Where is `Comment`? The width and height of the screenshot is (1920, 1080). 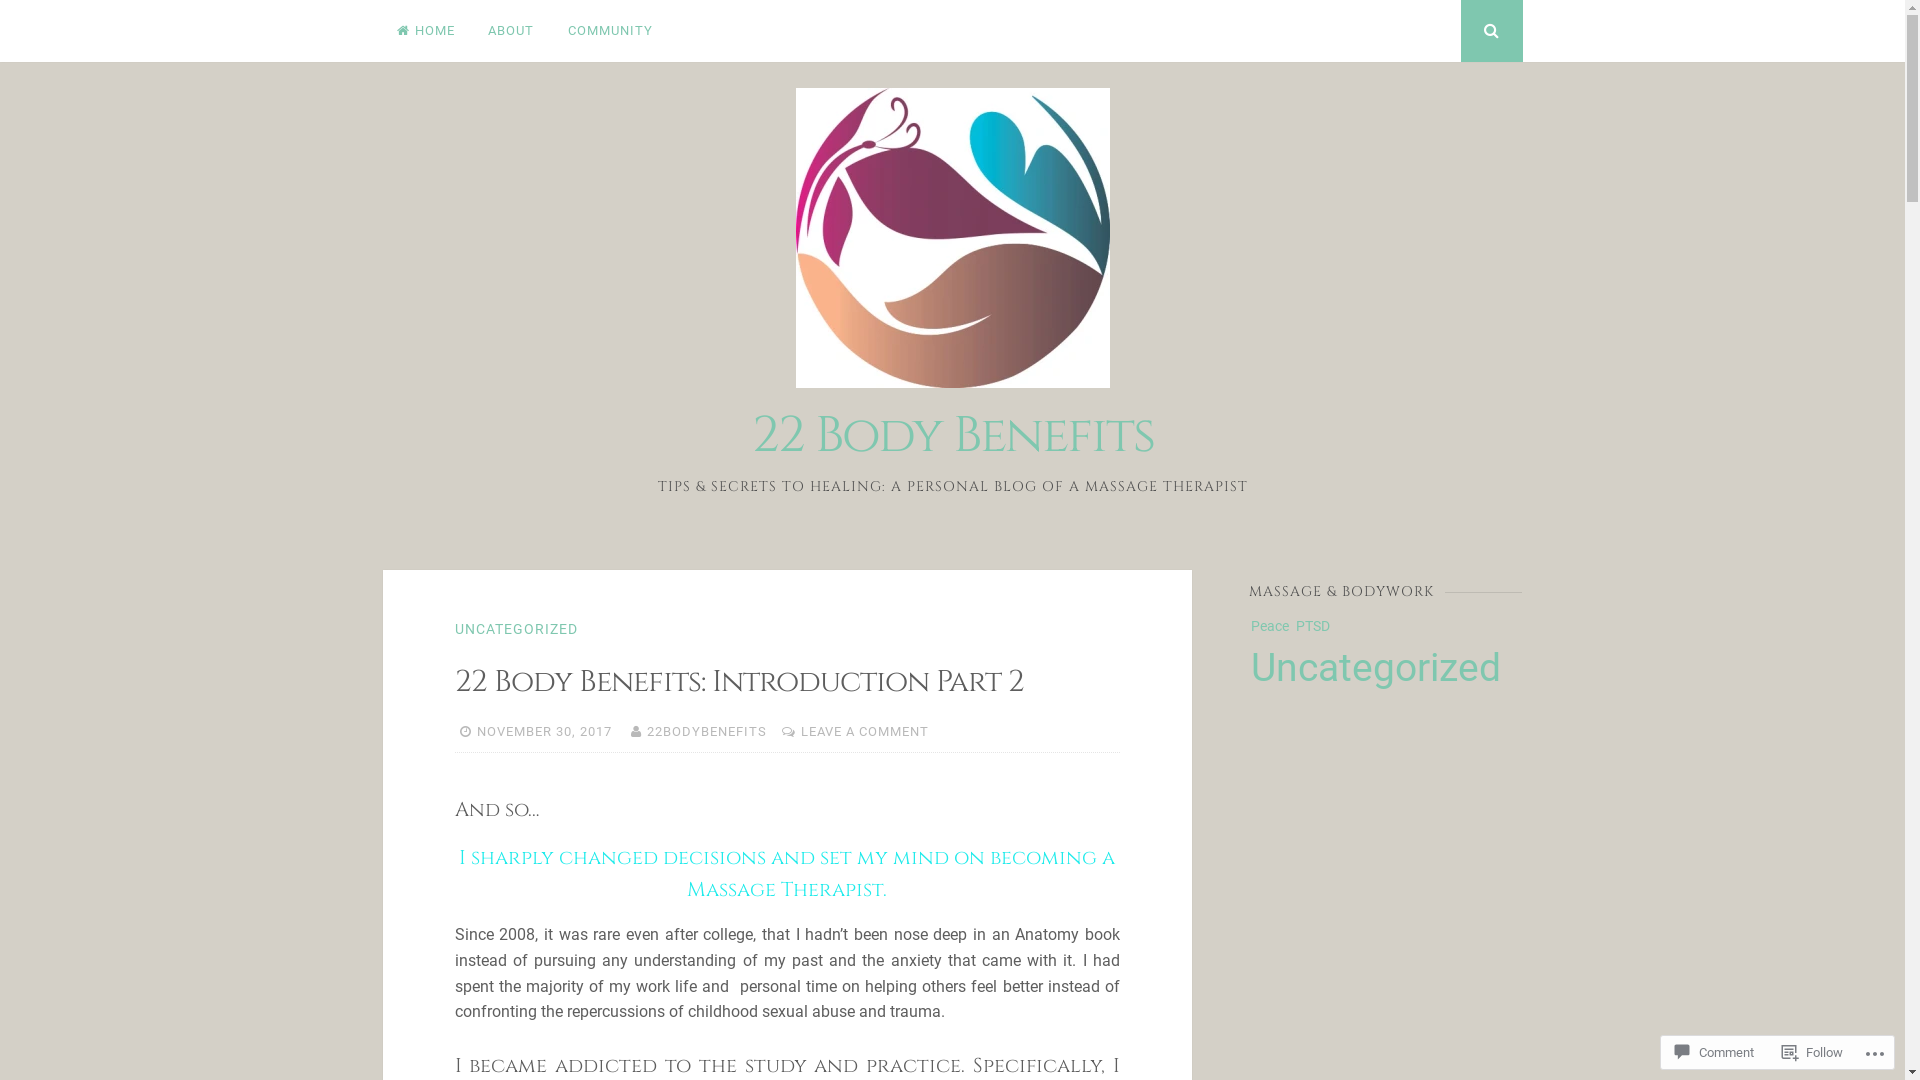
Comment is located at coordinates (1714, 1052).